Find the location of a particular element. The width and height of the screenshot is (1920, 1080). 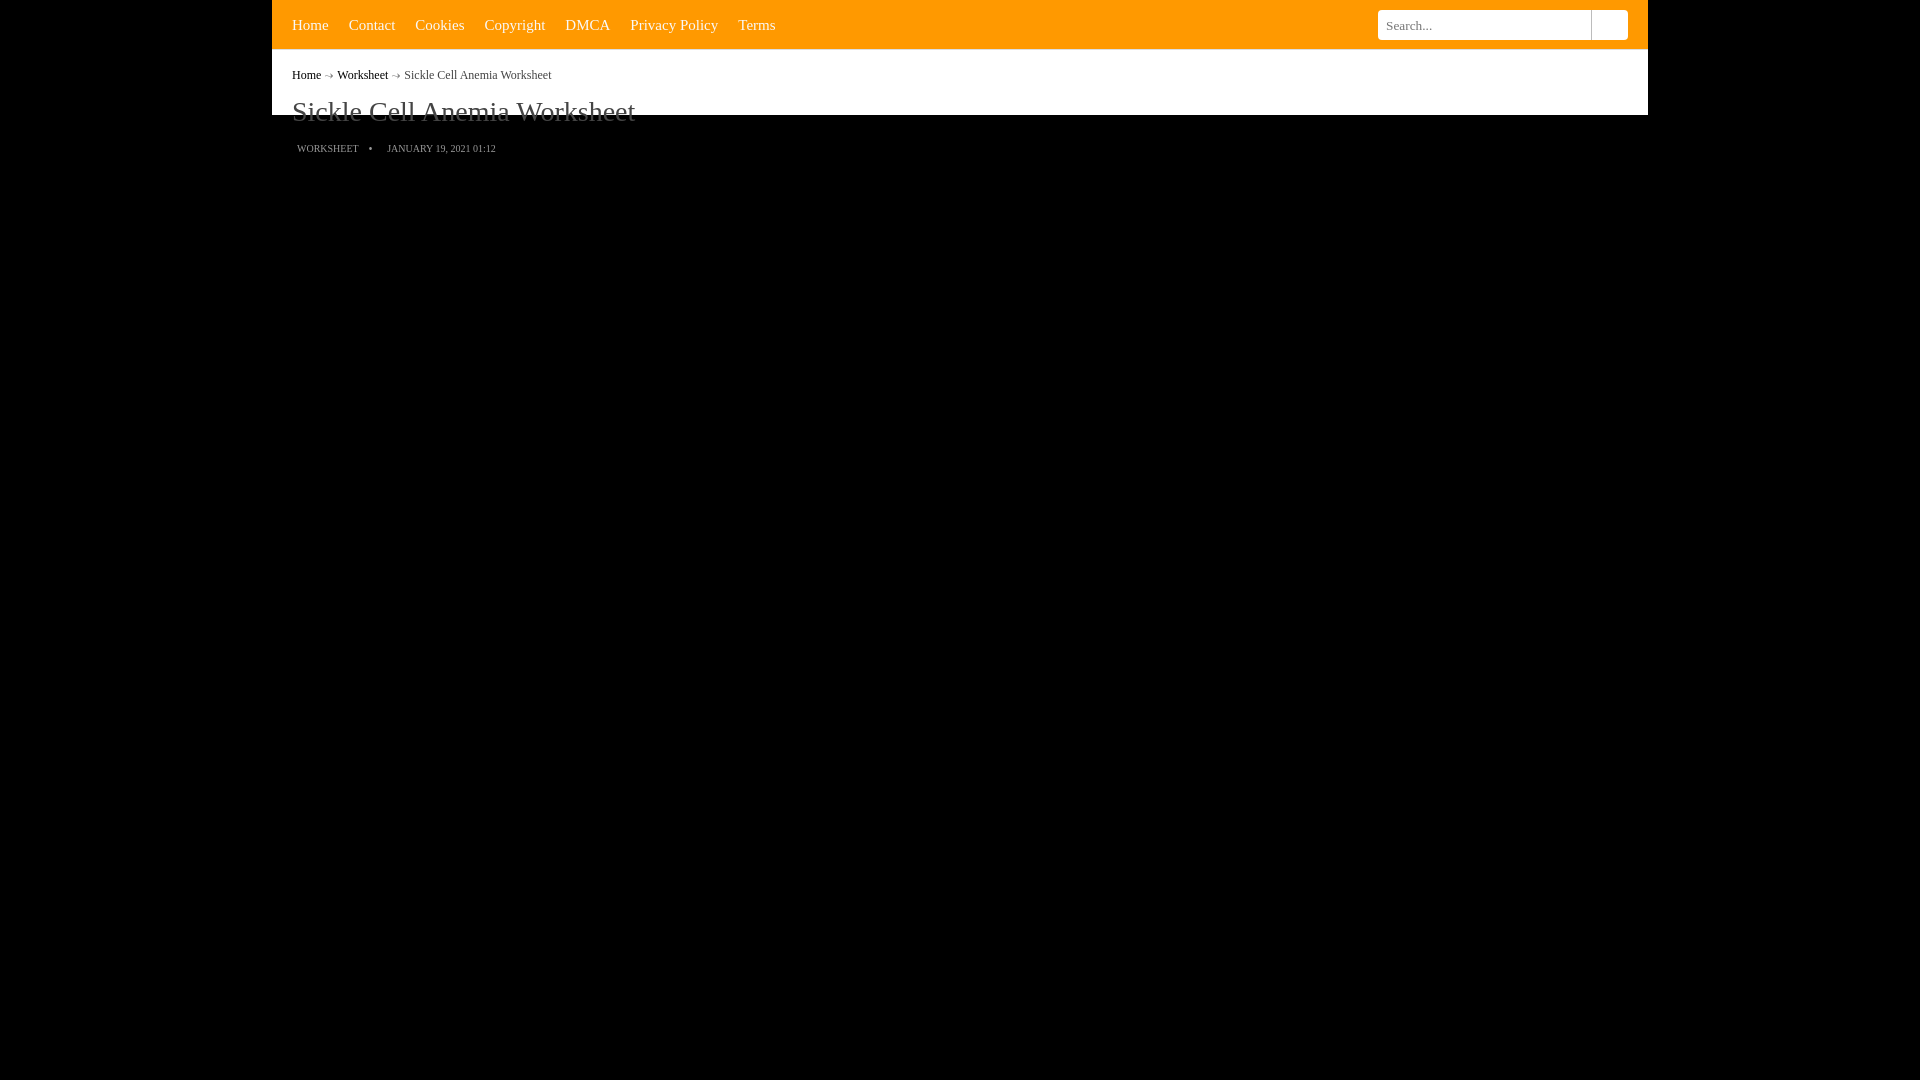

Terms is located at coordinates (756, 24).